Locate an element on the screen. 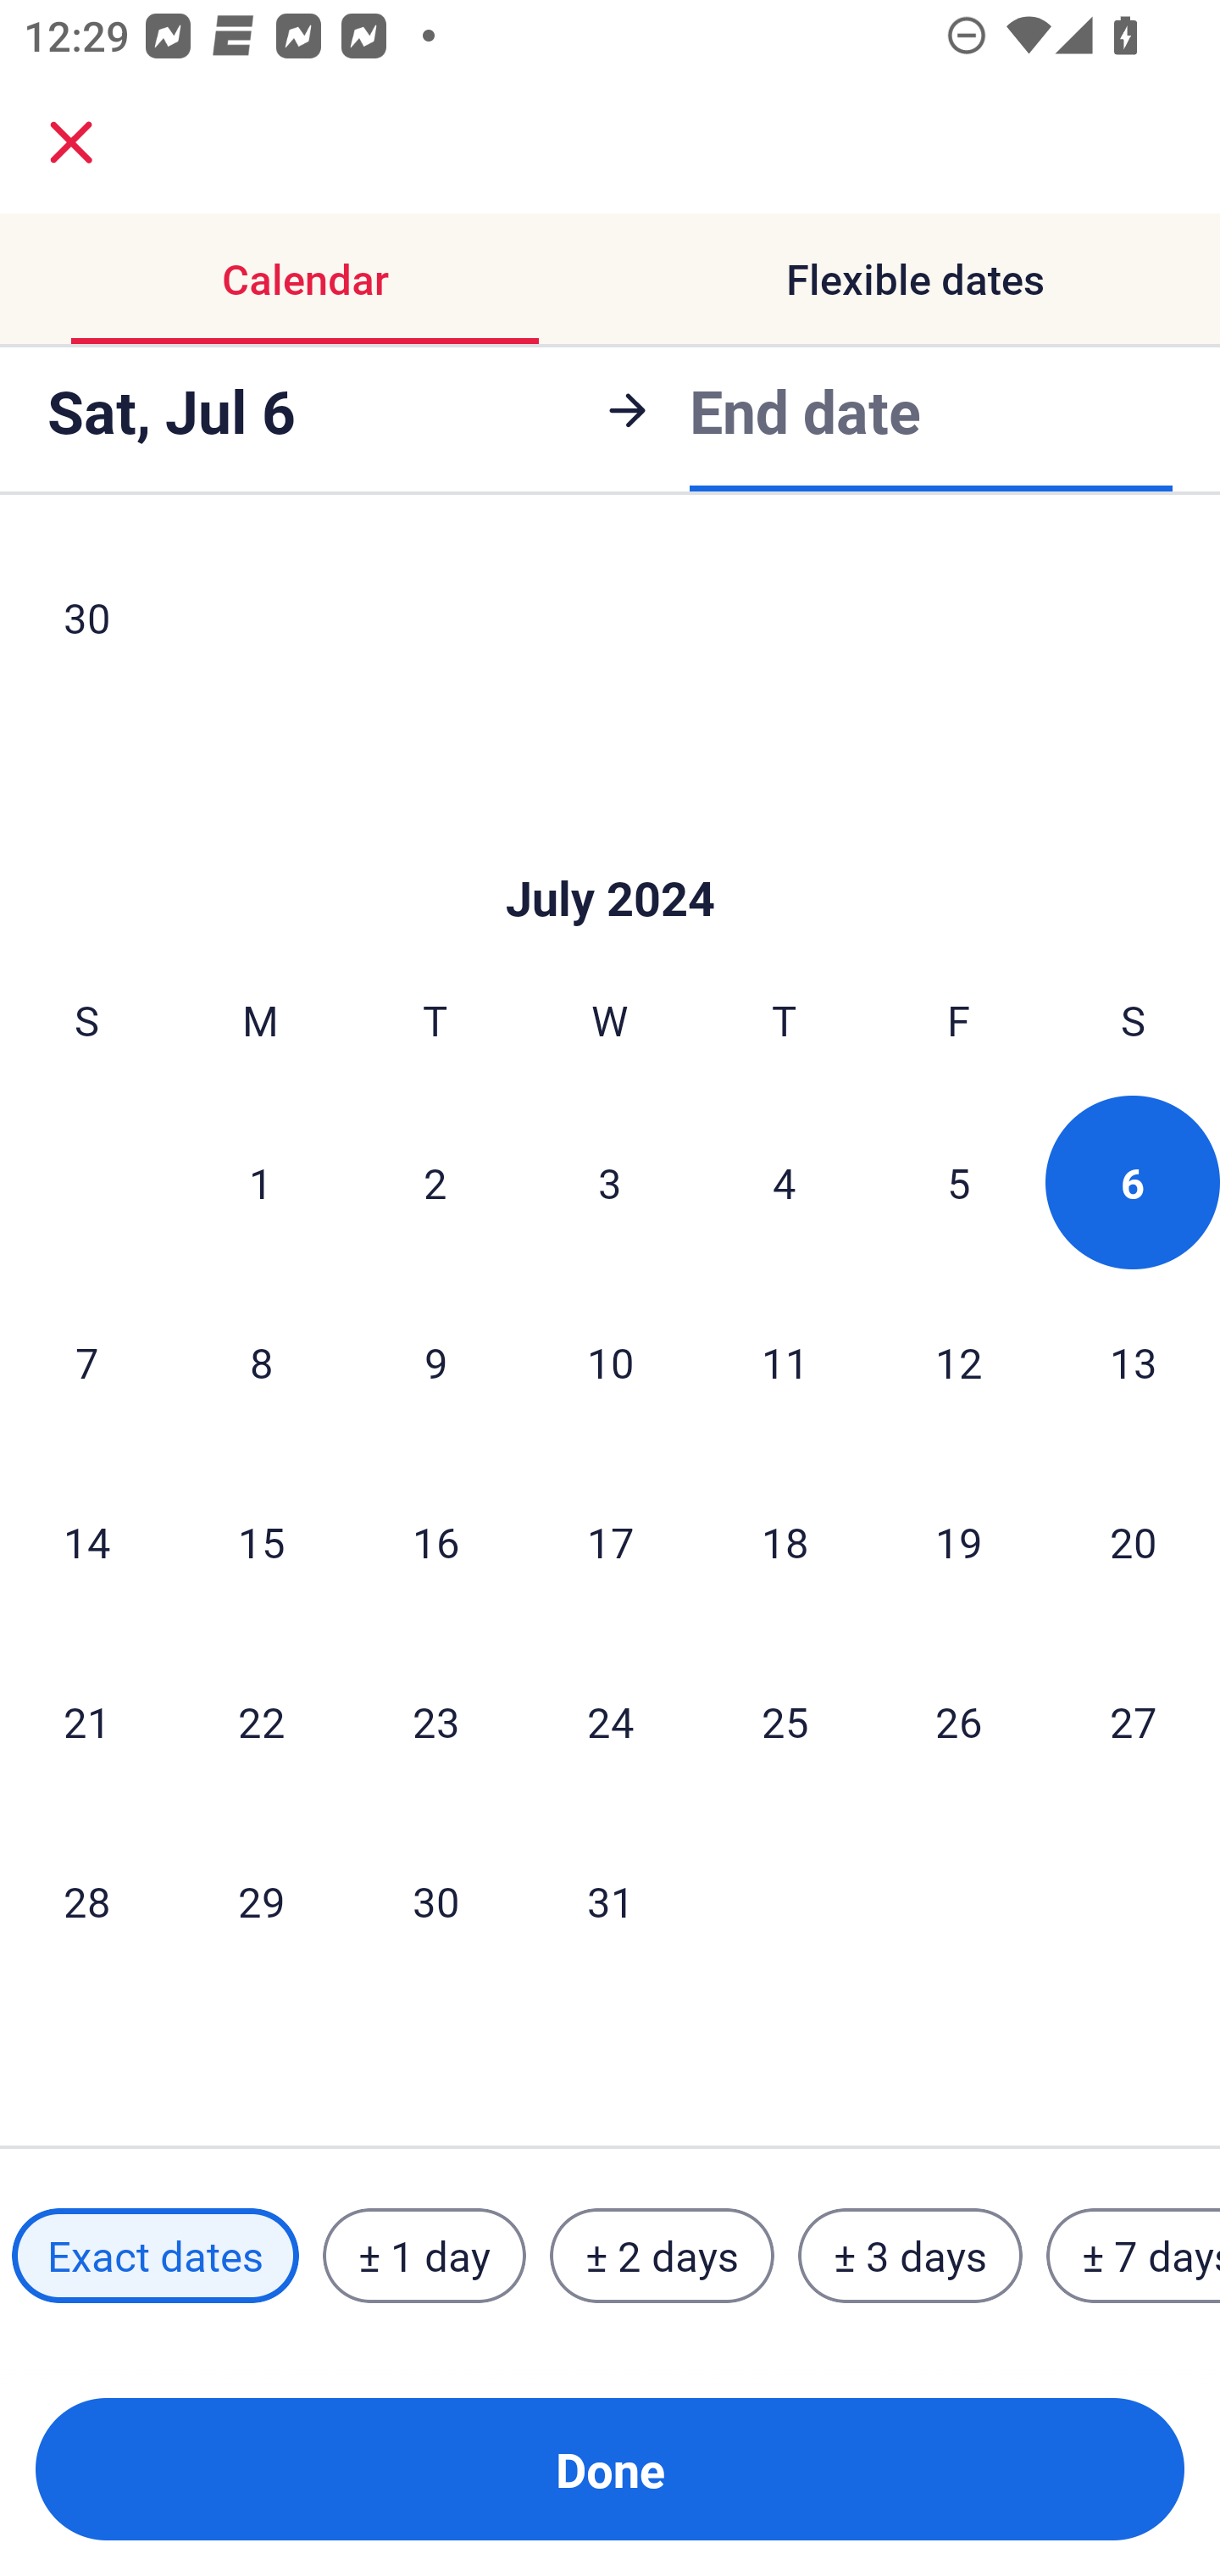 The image size is (1220, 2576). 20 Saturday, July 20, 2024 is located at coordinates (1134, 1541).